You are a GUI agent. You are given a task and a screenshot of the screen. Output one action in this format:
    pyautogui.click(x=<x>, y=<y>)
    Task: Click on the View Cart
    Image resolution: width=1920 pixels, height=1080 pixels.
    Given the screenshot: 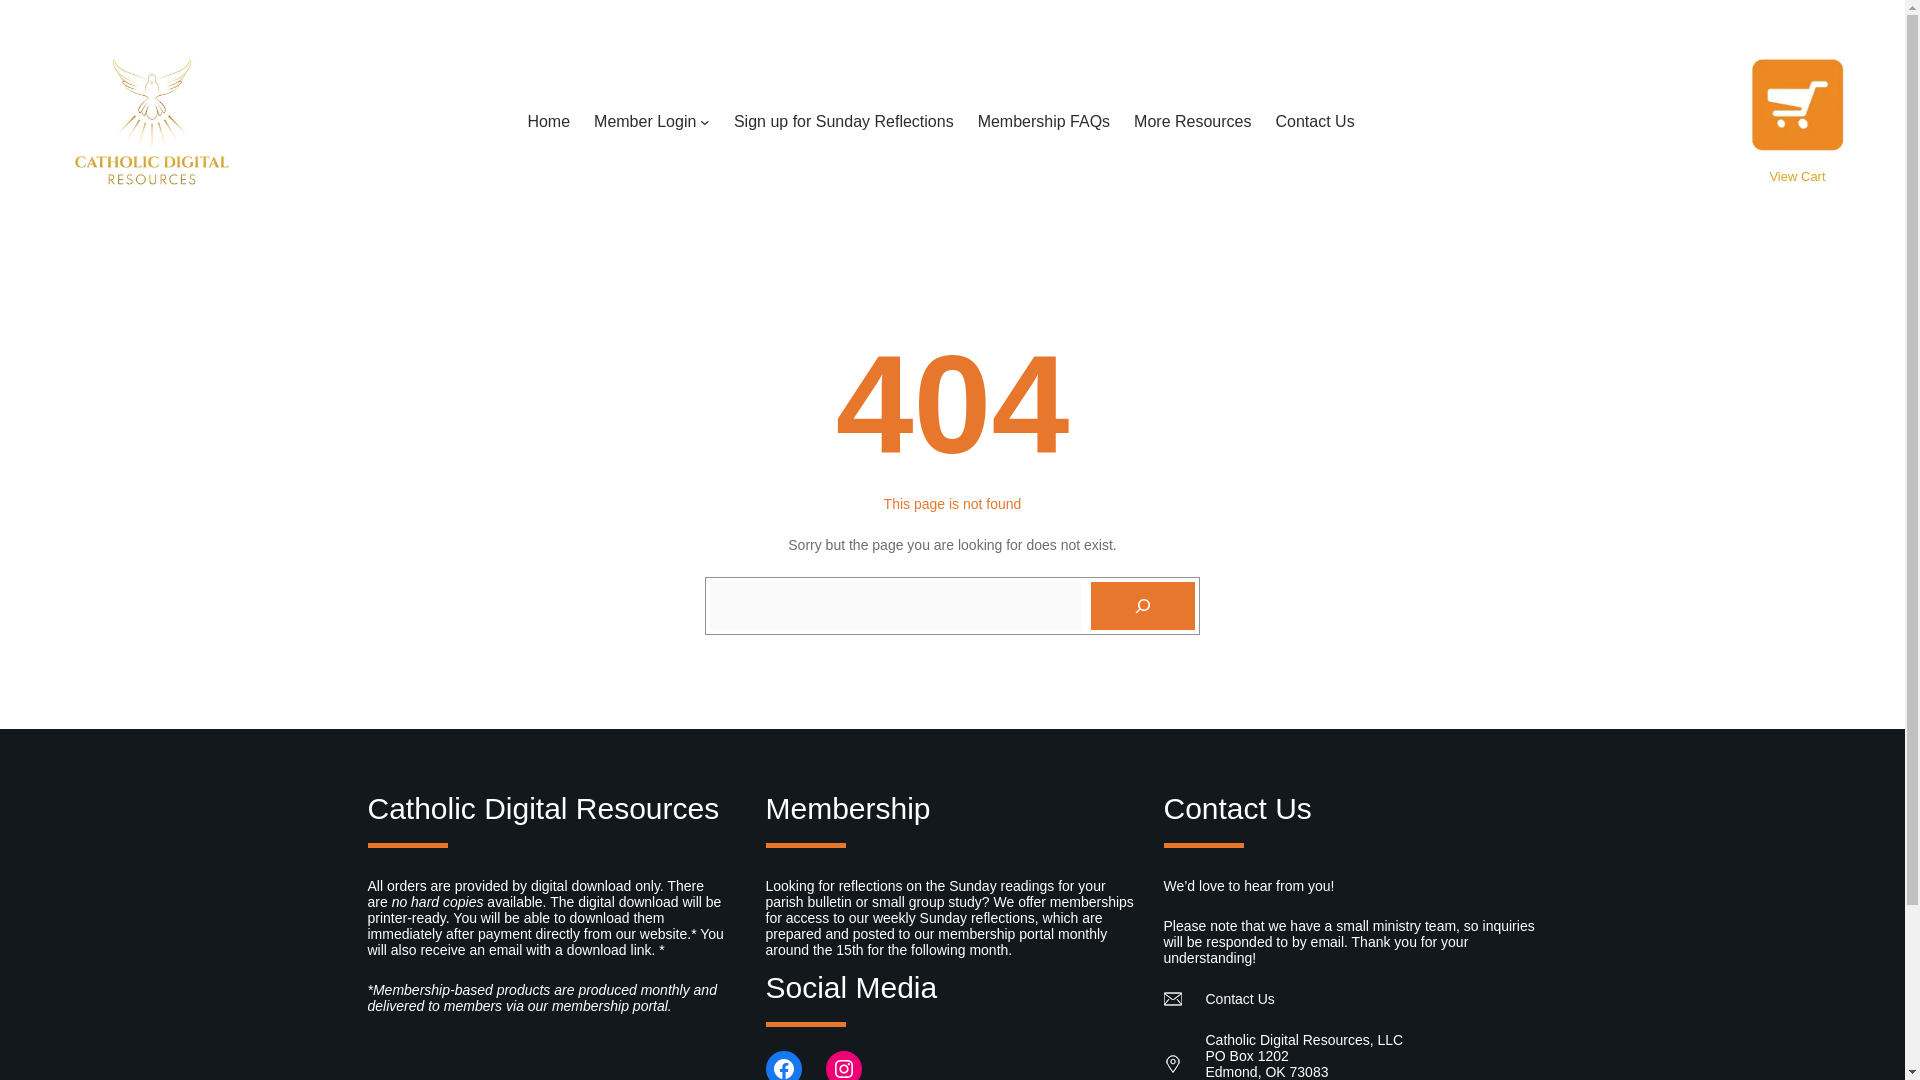 What is the action you would take?
    pyautogui.click(x=1796, y=176)
    